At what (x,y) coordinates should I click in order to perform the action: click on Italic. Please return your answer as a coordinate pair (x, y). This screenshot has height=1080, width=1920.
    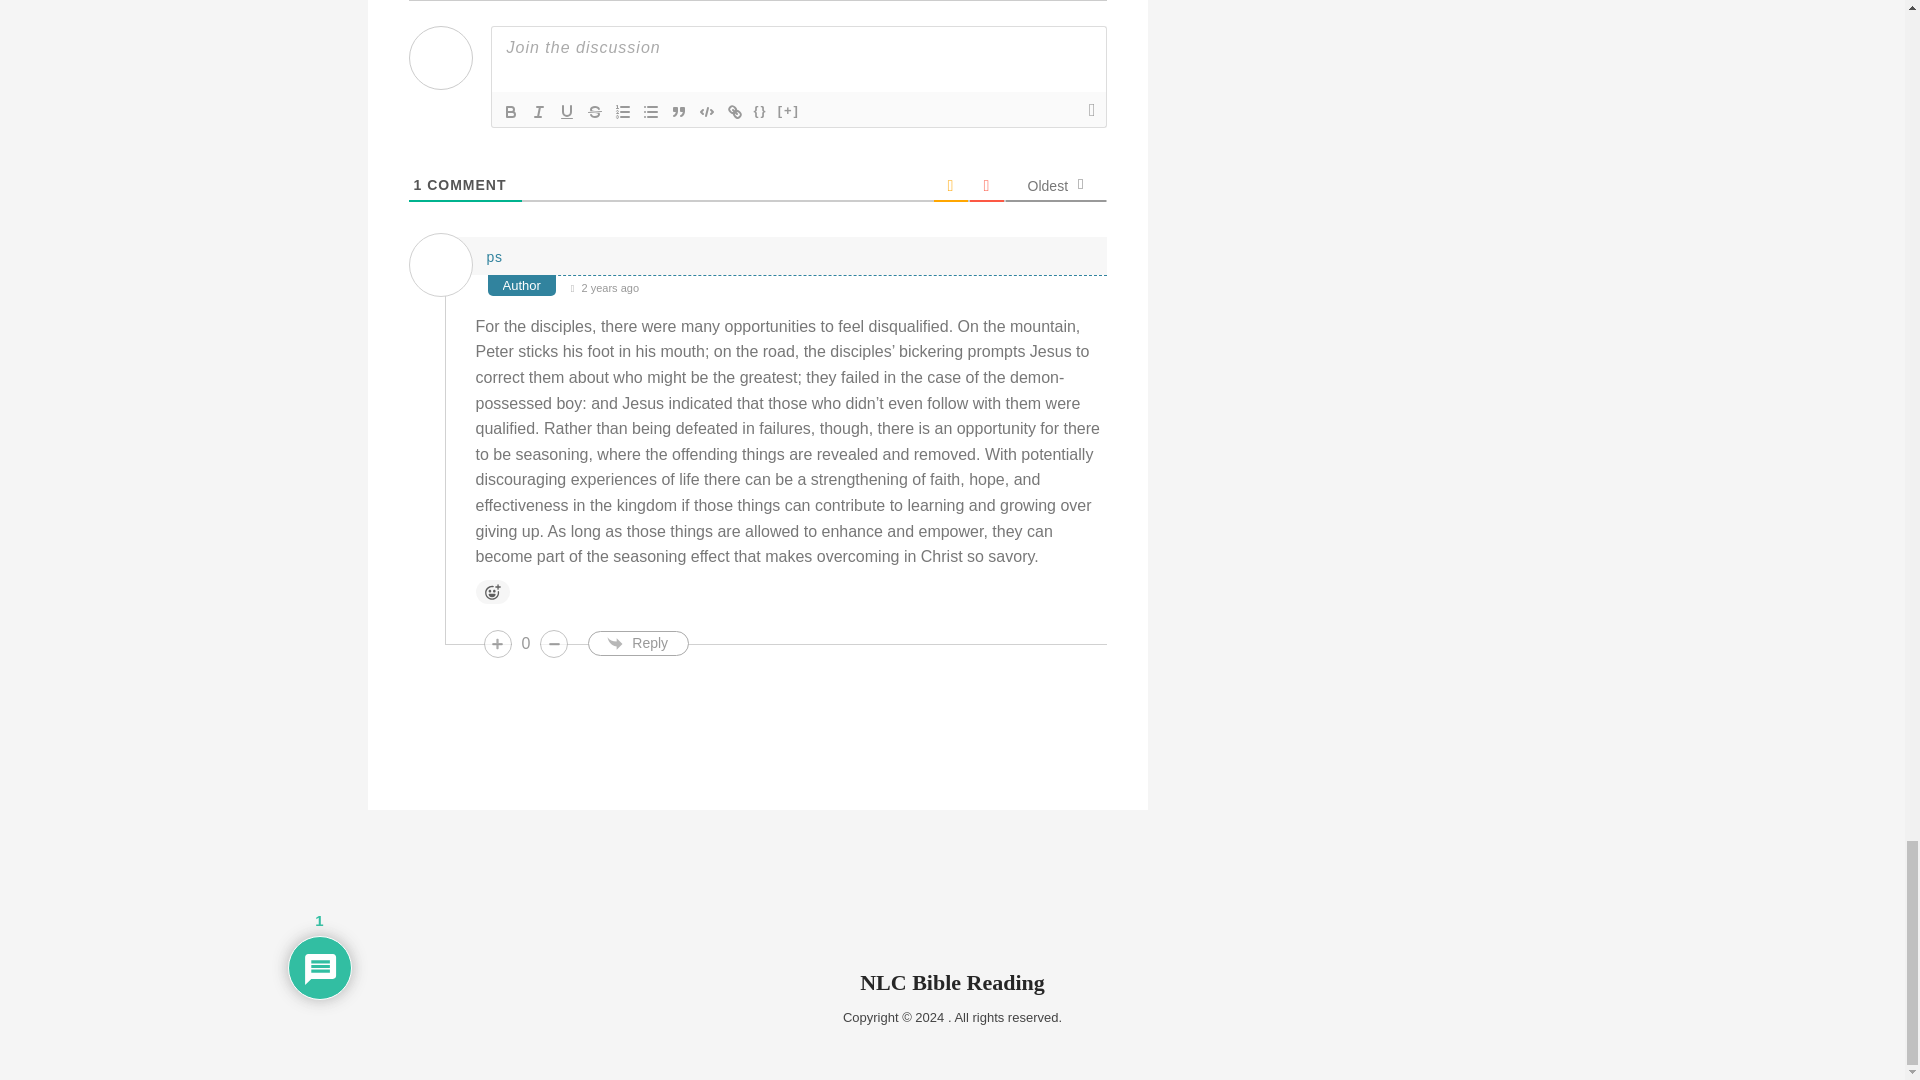
    Looking at the image, I should click on (538, 112).